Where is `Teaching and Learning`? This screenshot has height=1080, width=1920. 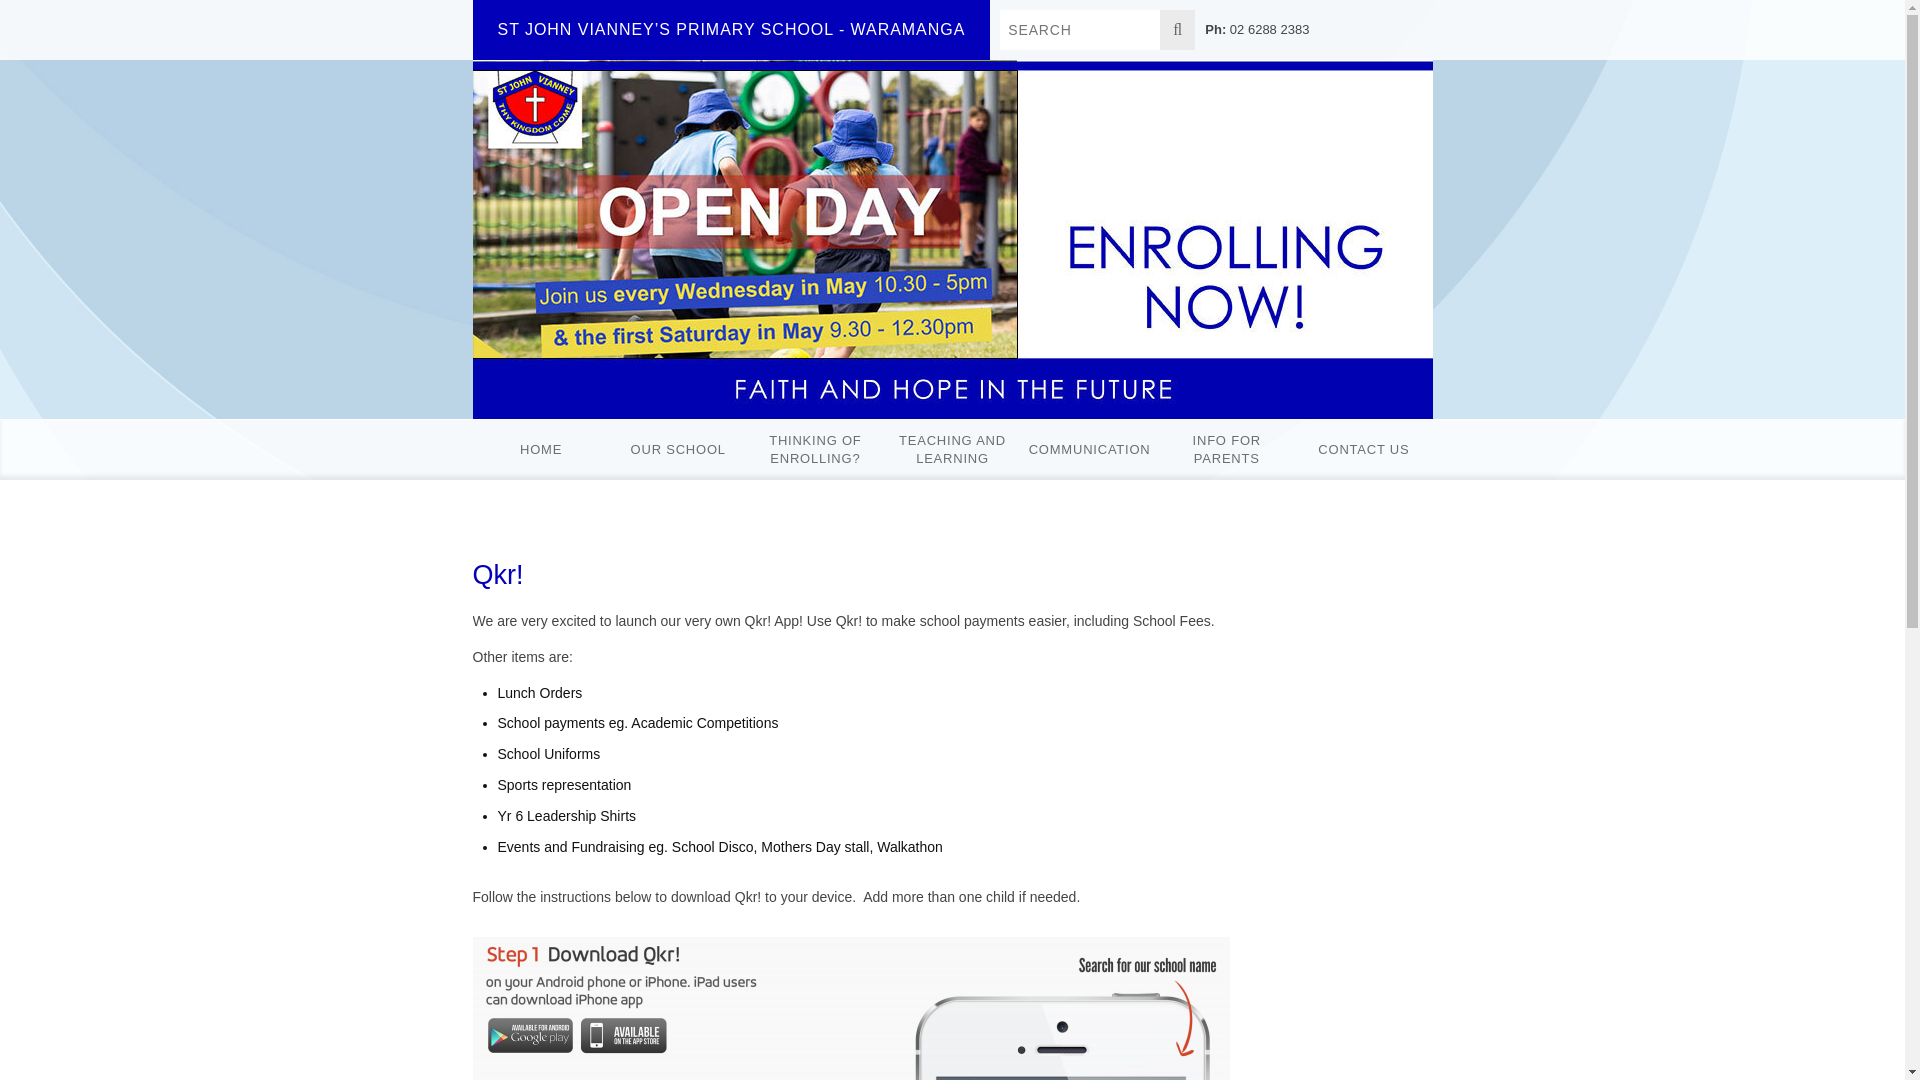
Teaching and Learning is located at coordinates (952, 450).